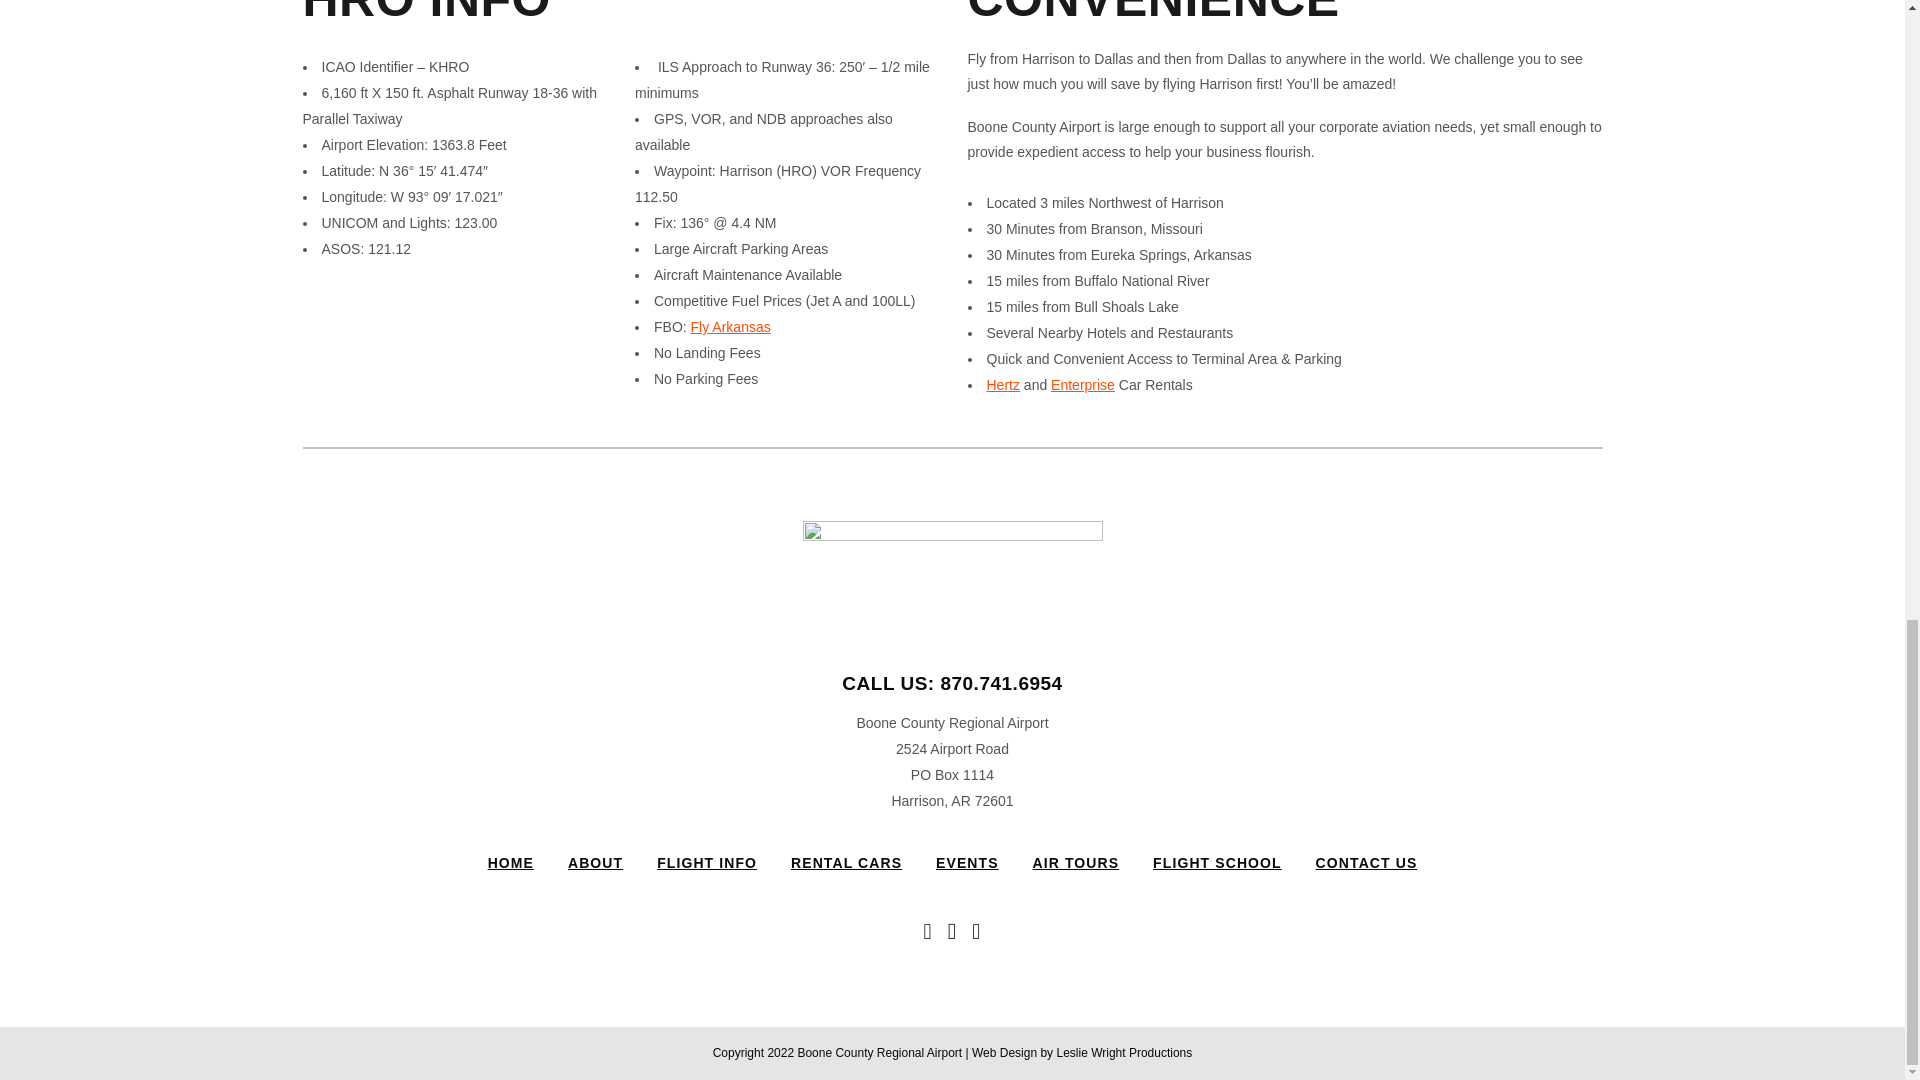  What do you see at coordinates (510, 862) in the screenshot?
I see `HOME` at bounding box center [510, 862].